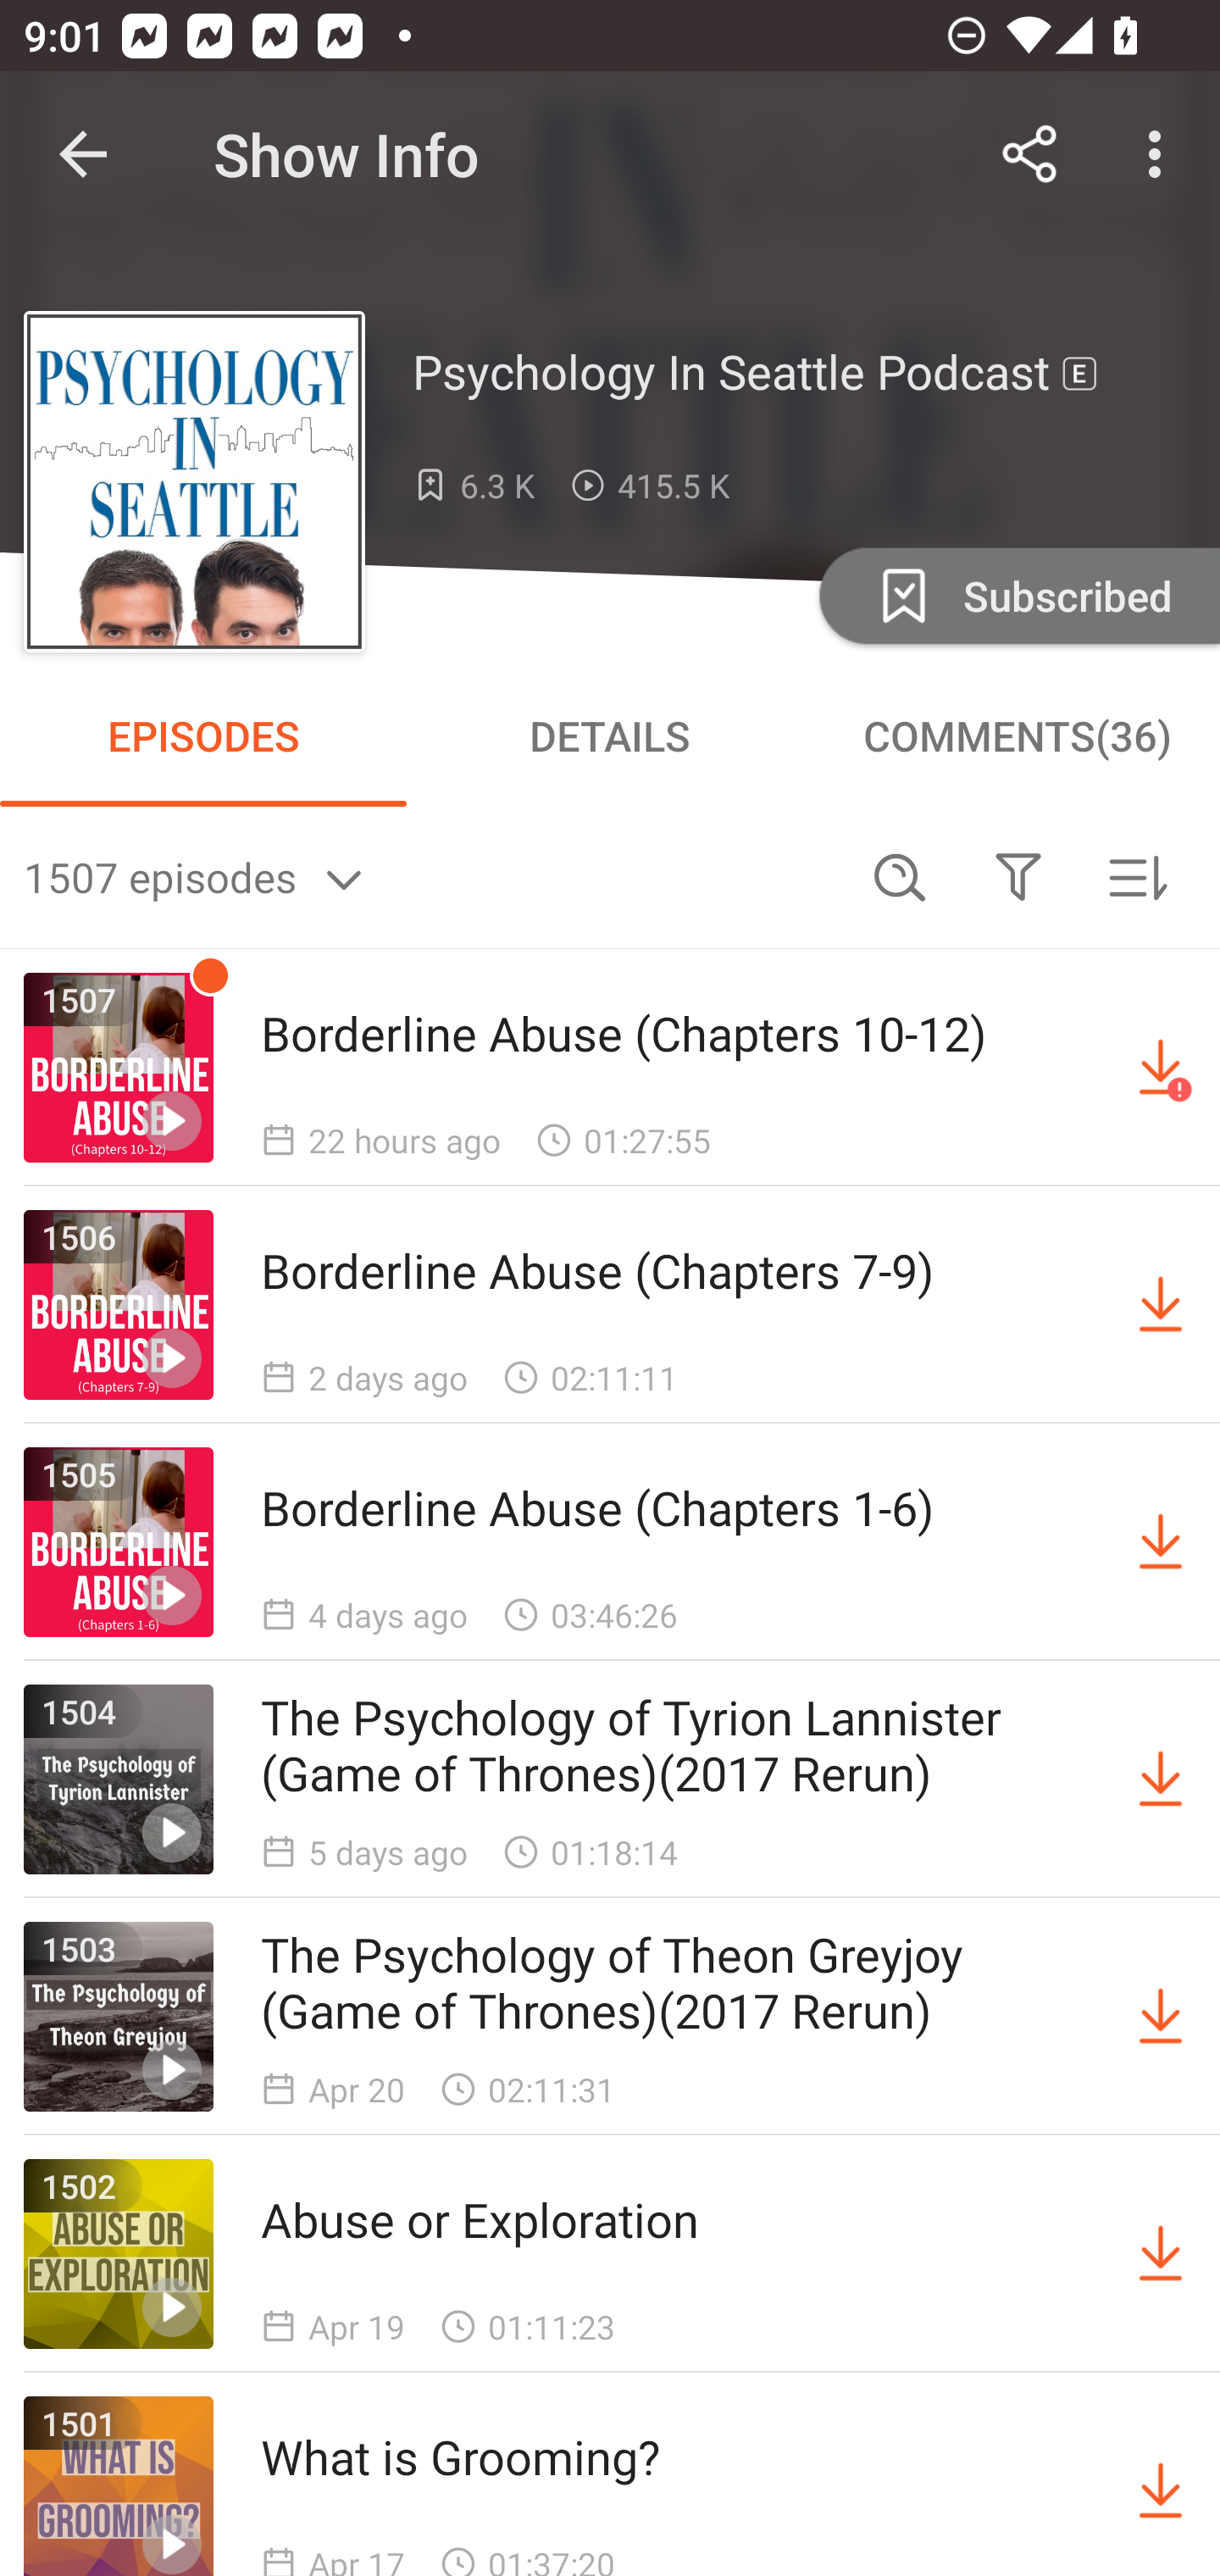 This screenshot has width=1220, height=2576. I want to click on , so click(1018, 876).